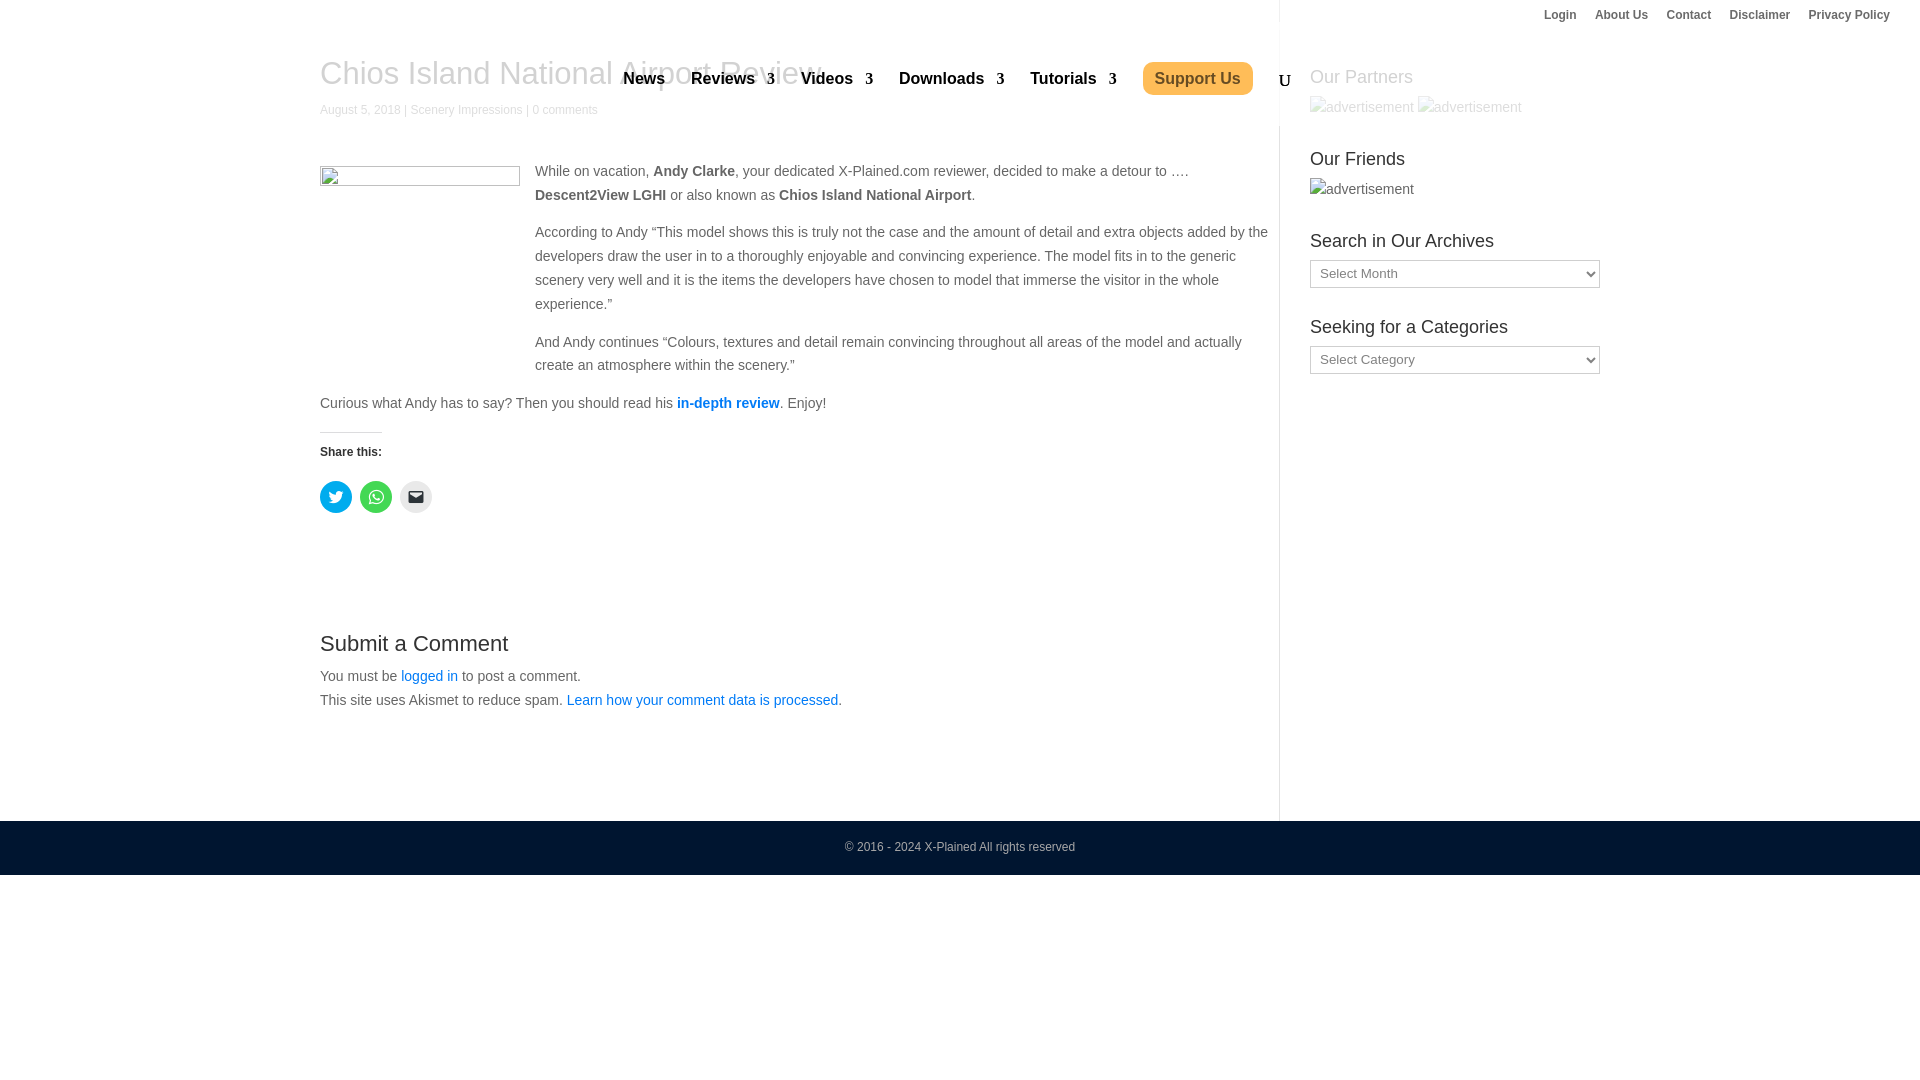 The width and height of the screenshot is (1920, 1080). I want to click on Click to share on WhatsApp, so click(376, 496).